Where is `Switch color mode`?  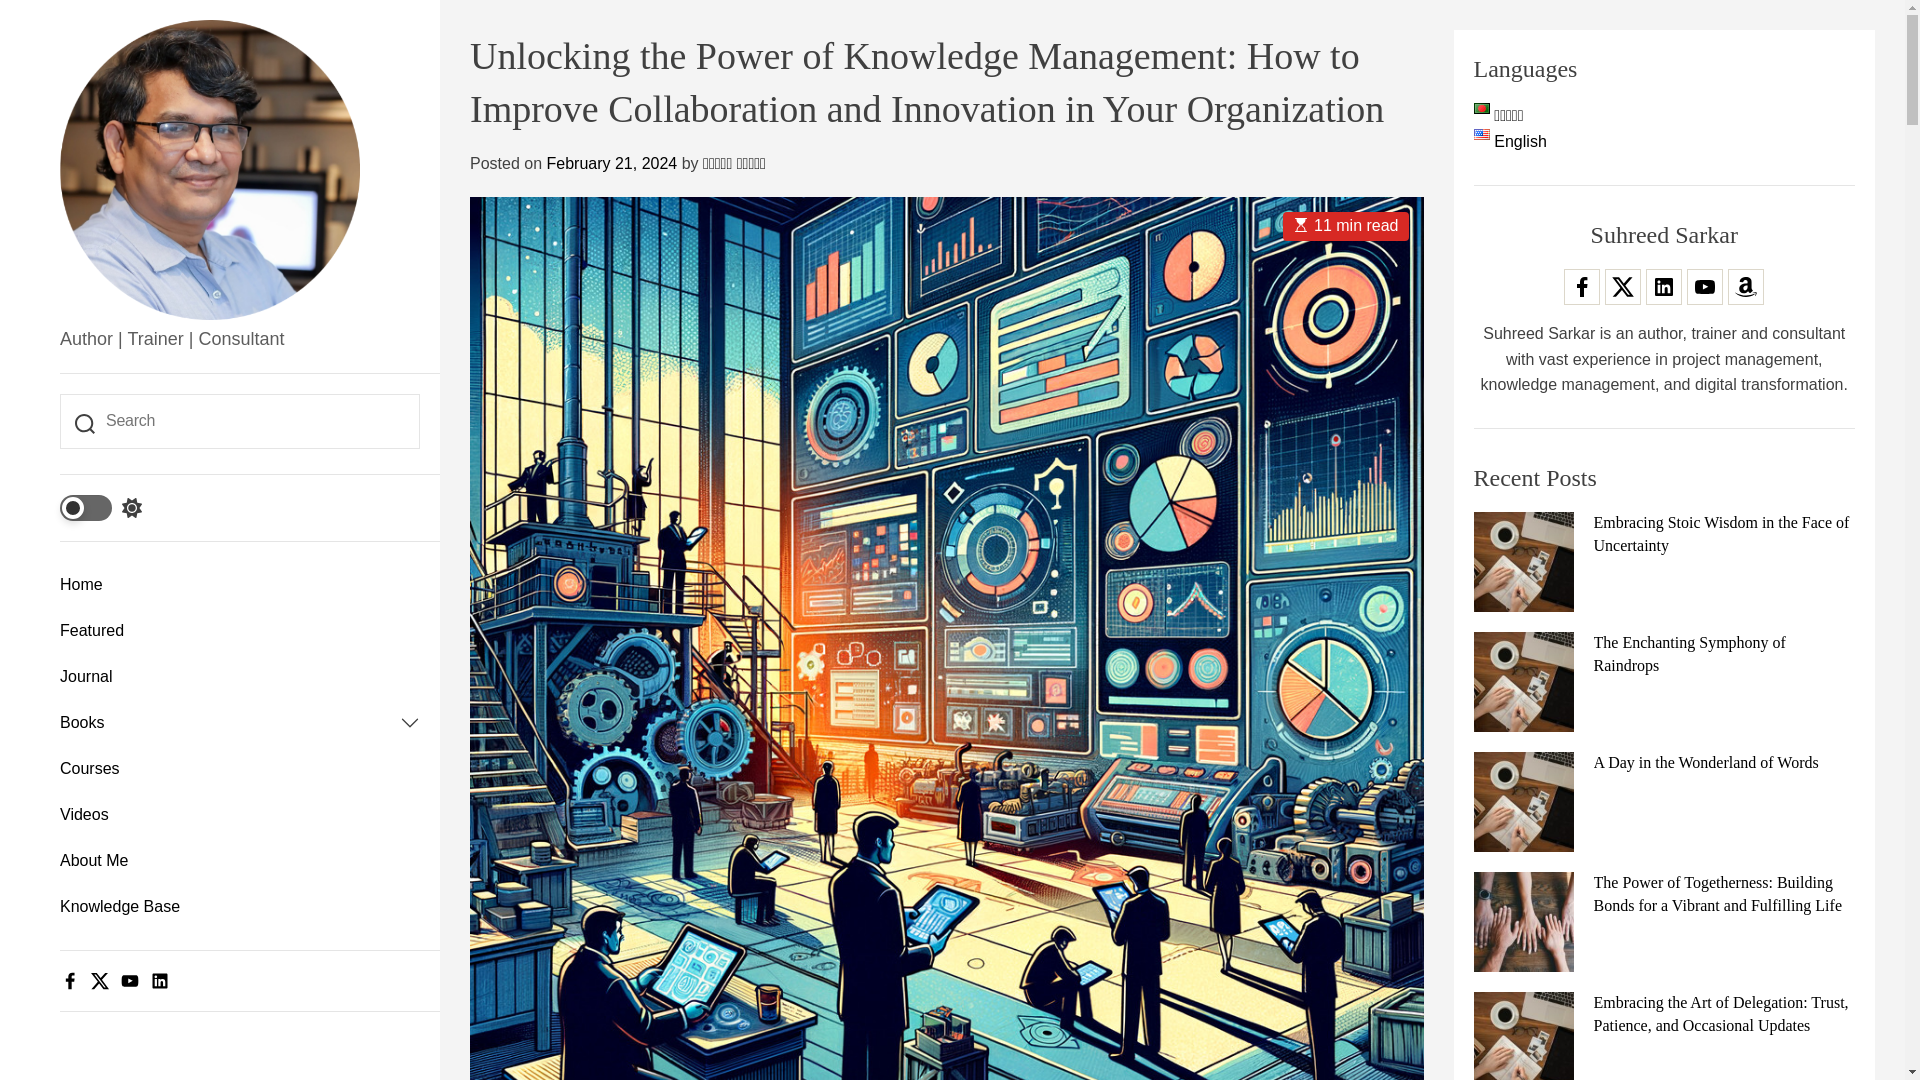
Switch color mode is located at coordinates (100, 507).